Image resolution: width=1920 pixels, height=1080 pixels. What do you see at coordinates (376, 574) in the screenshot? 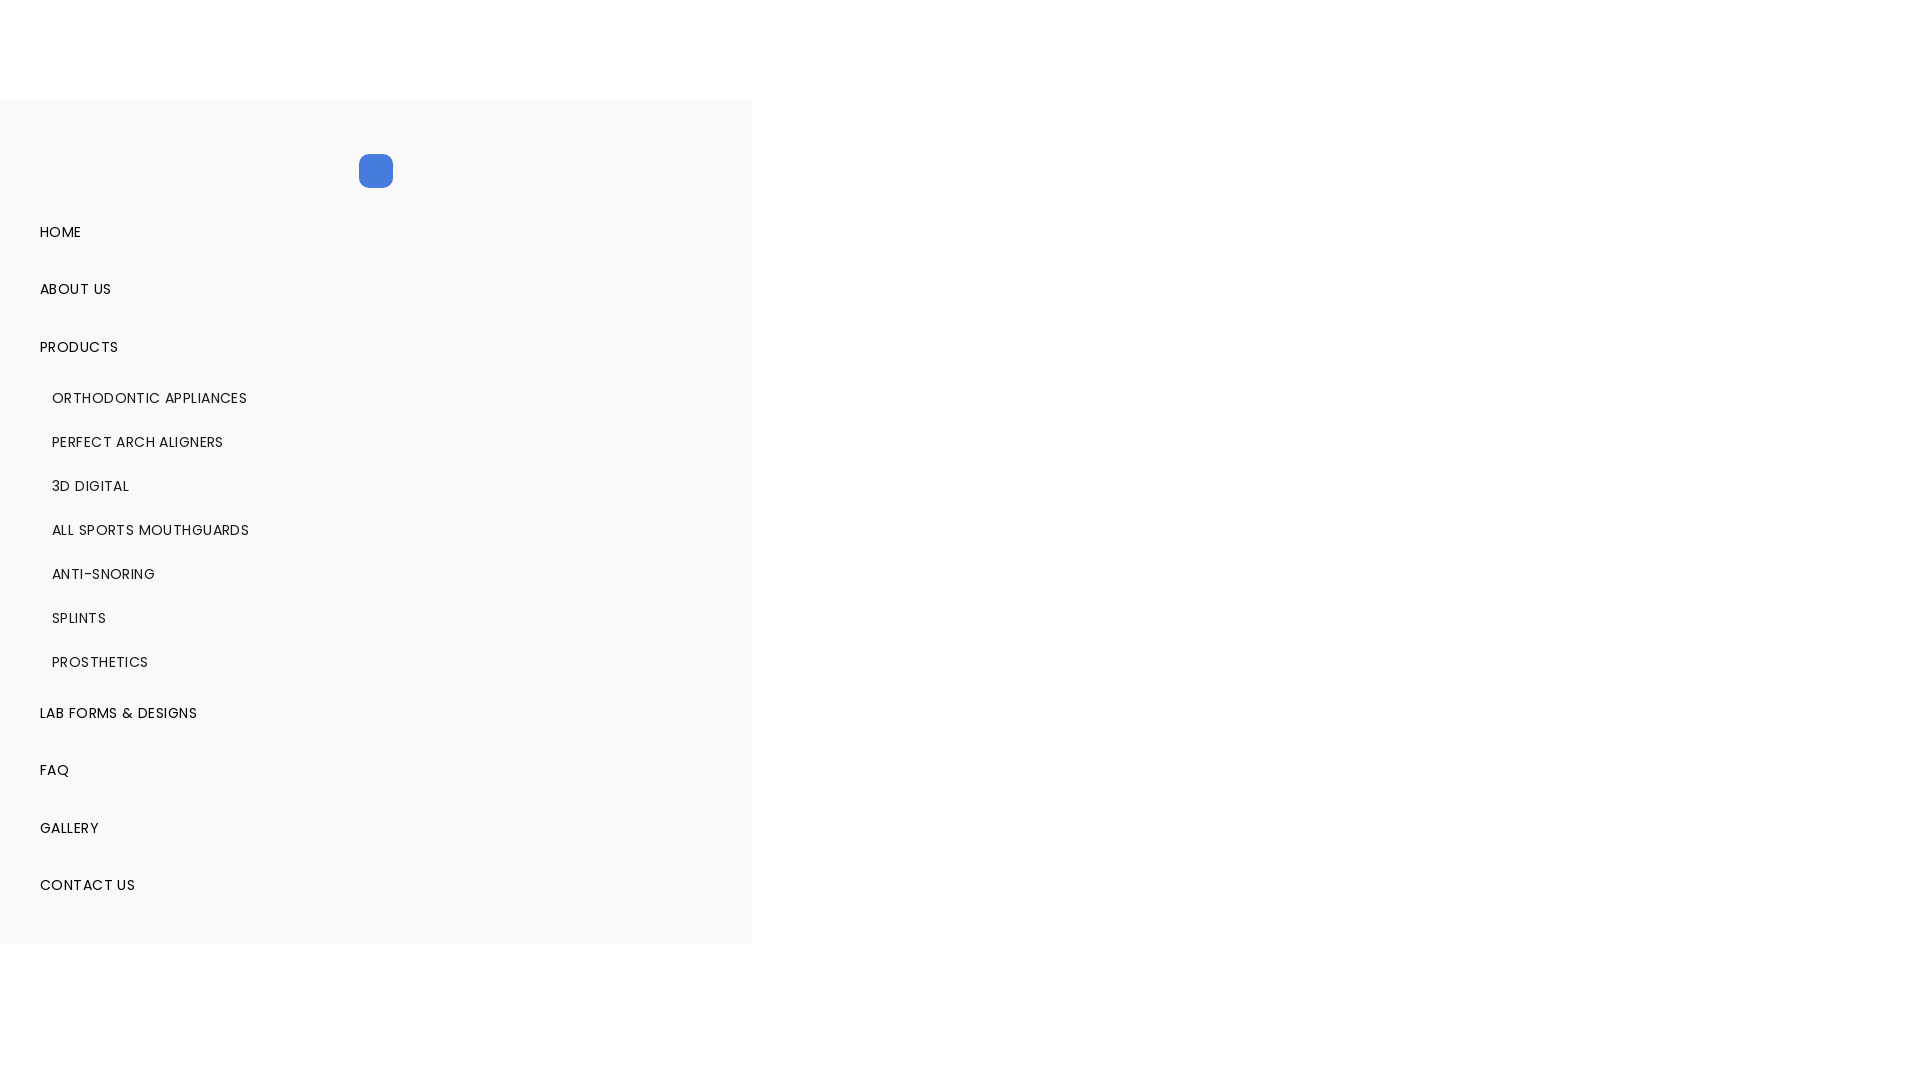
I see `ANTI-SNORING` at bounding box center [376, 574].